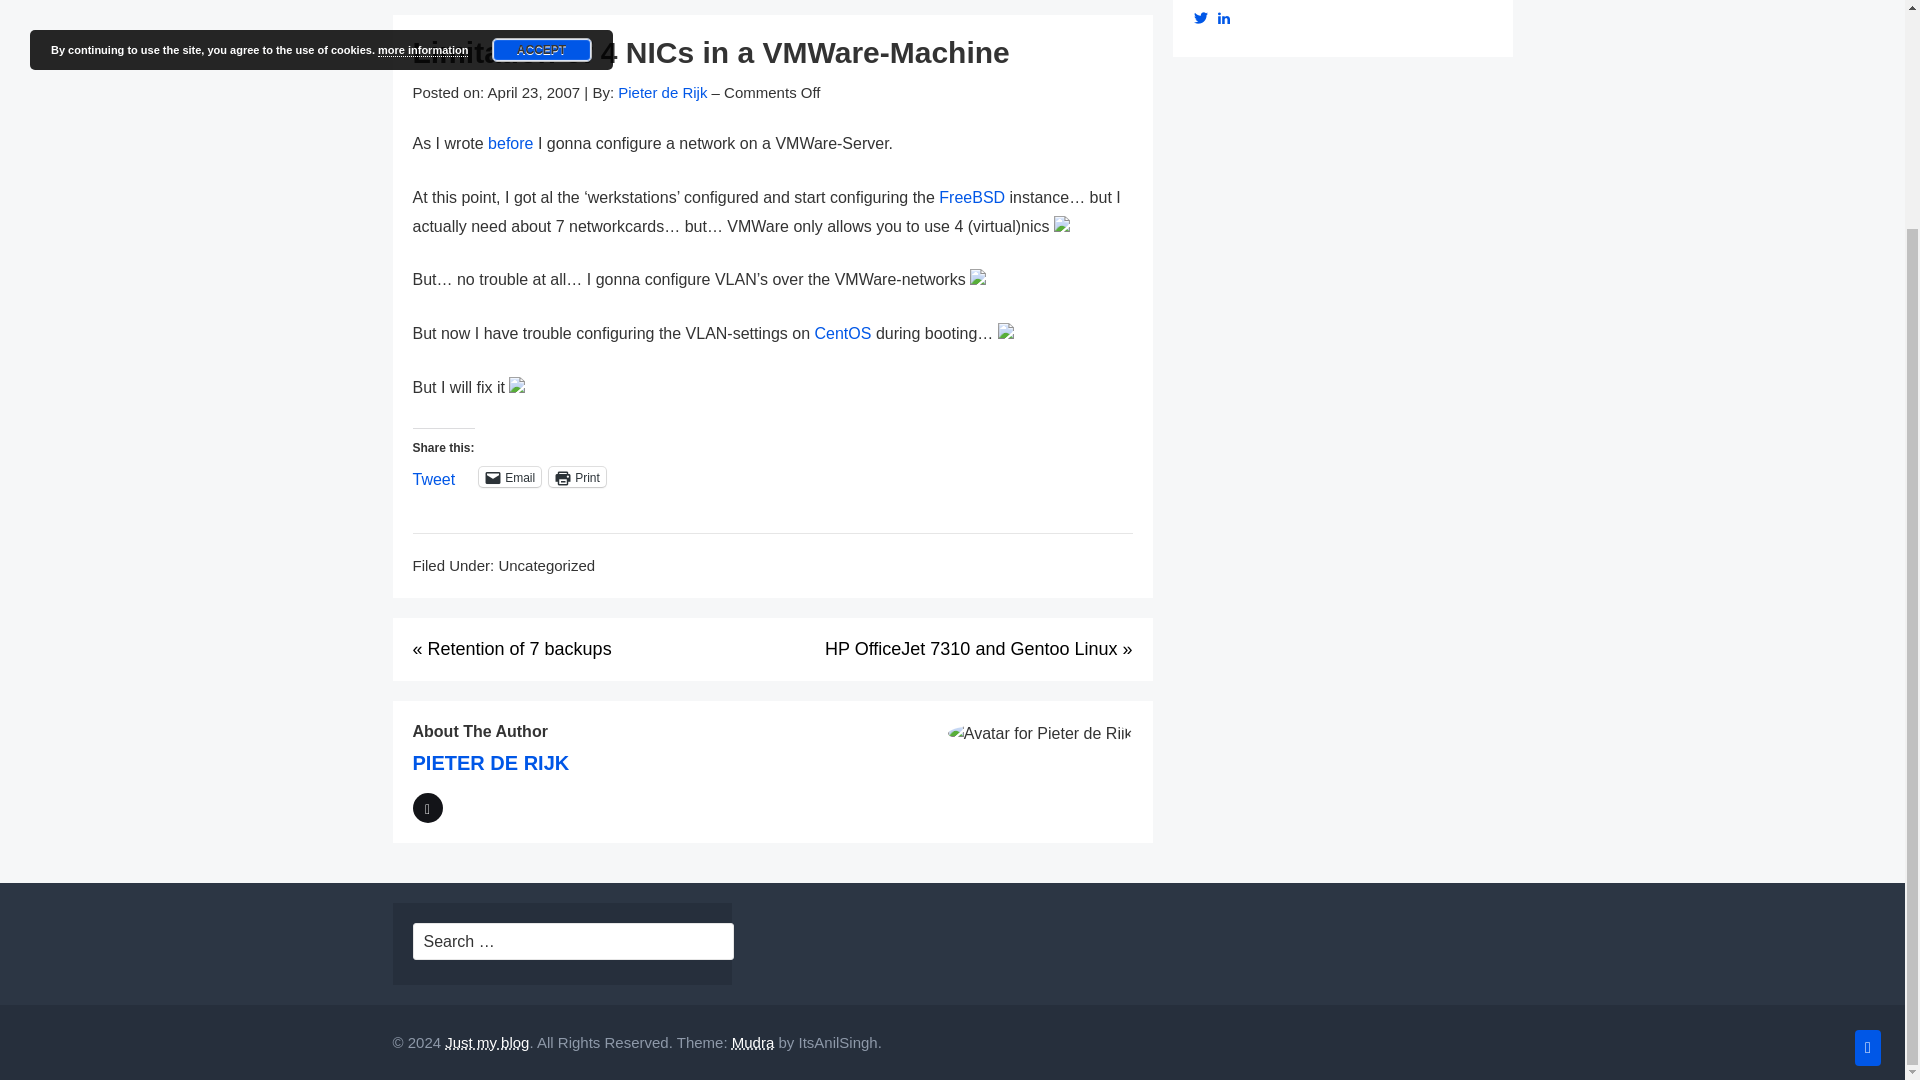 This screenshot has width=1920, height=1080. What do you see at coordinates (490, 762) in the screenshot?
I see `PIETER DE RIJK` at bounding box center [490, 762].